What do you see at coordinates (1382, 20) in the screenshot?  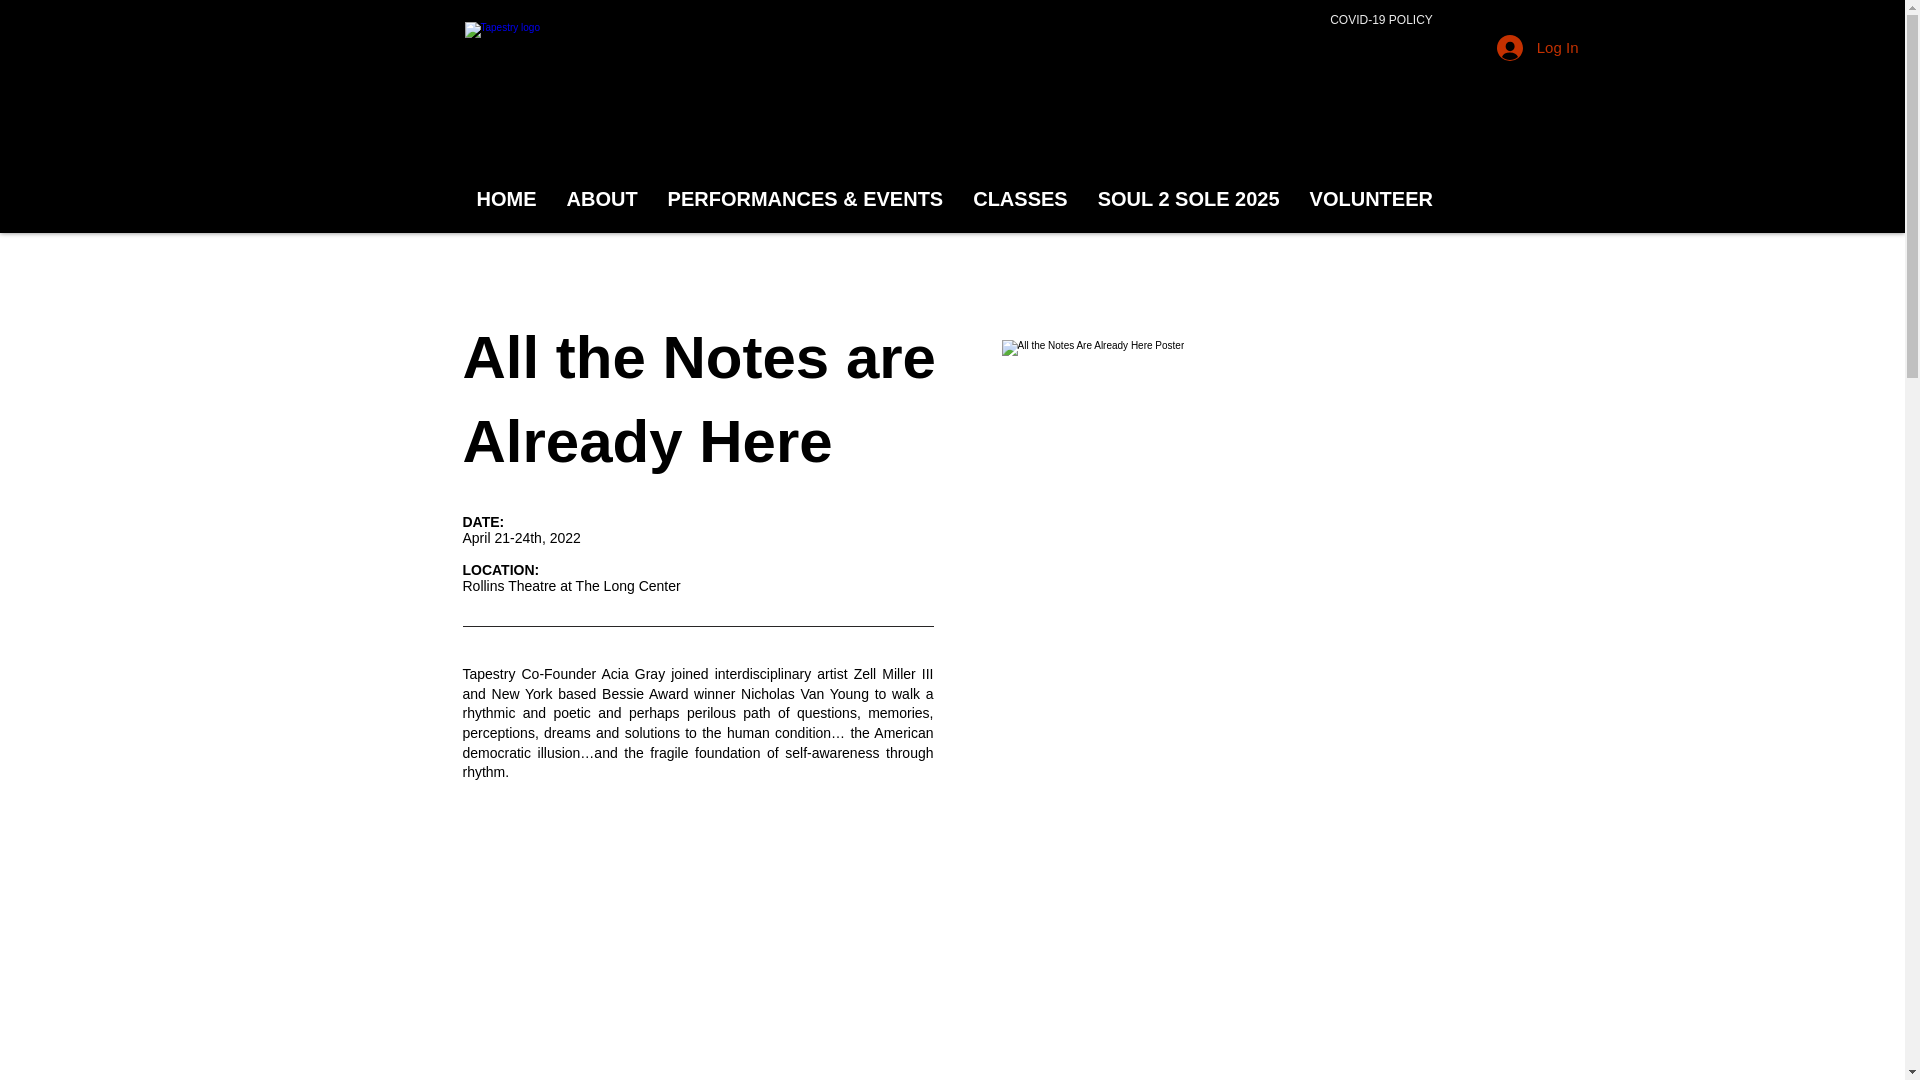 I see `COVID-19 POLICY` at bounding box center [1382, 20].